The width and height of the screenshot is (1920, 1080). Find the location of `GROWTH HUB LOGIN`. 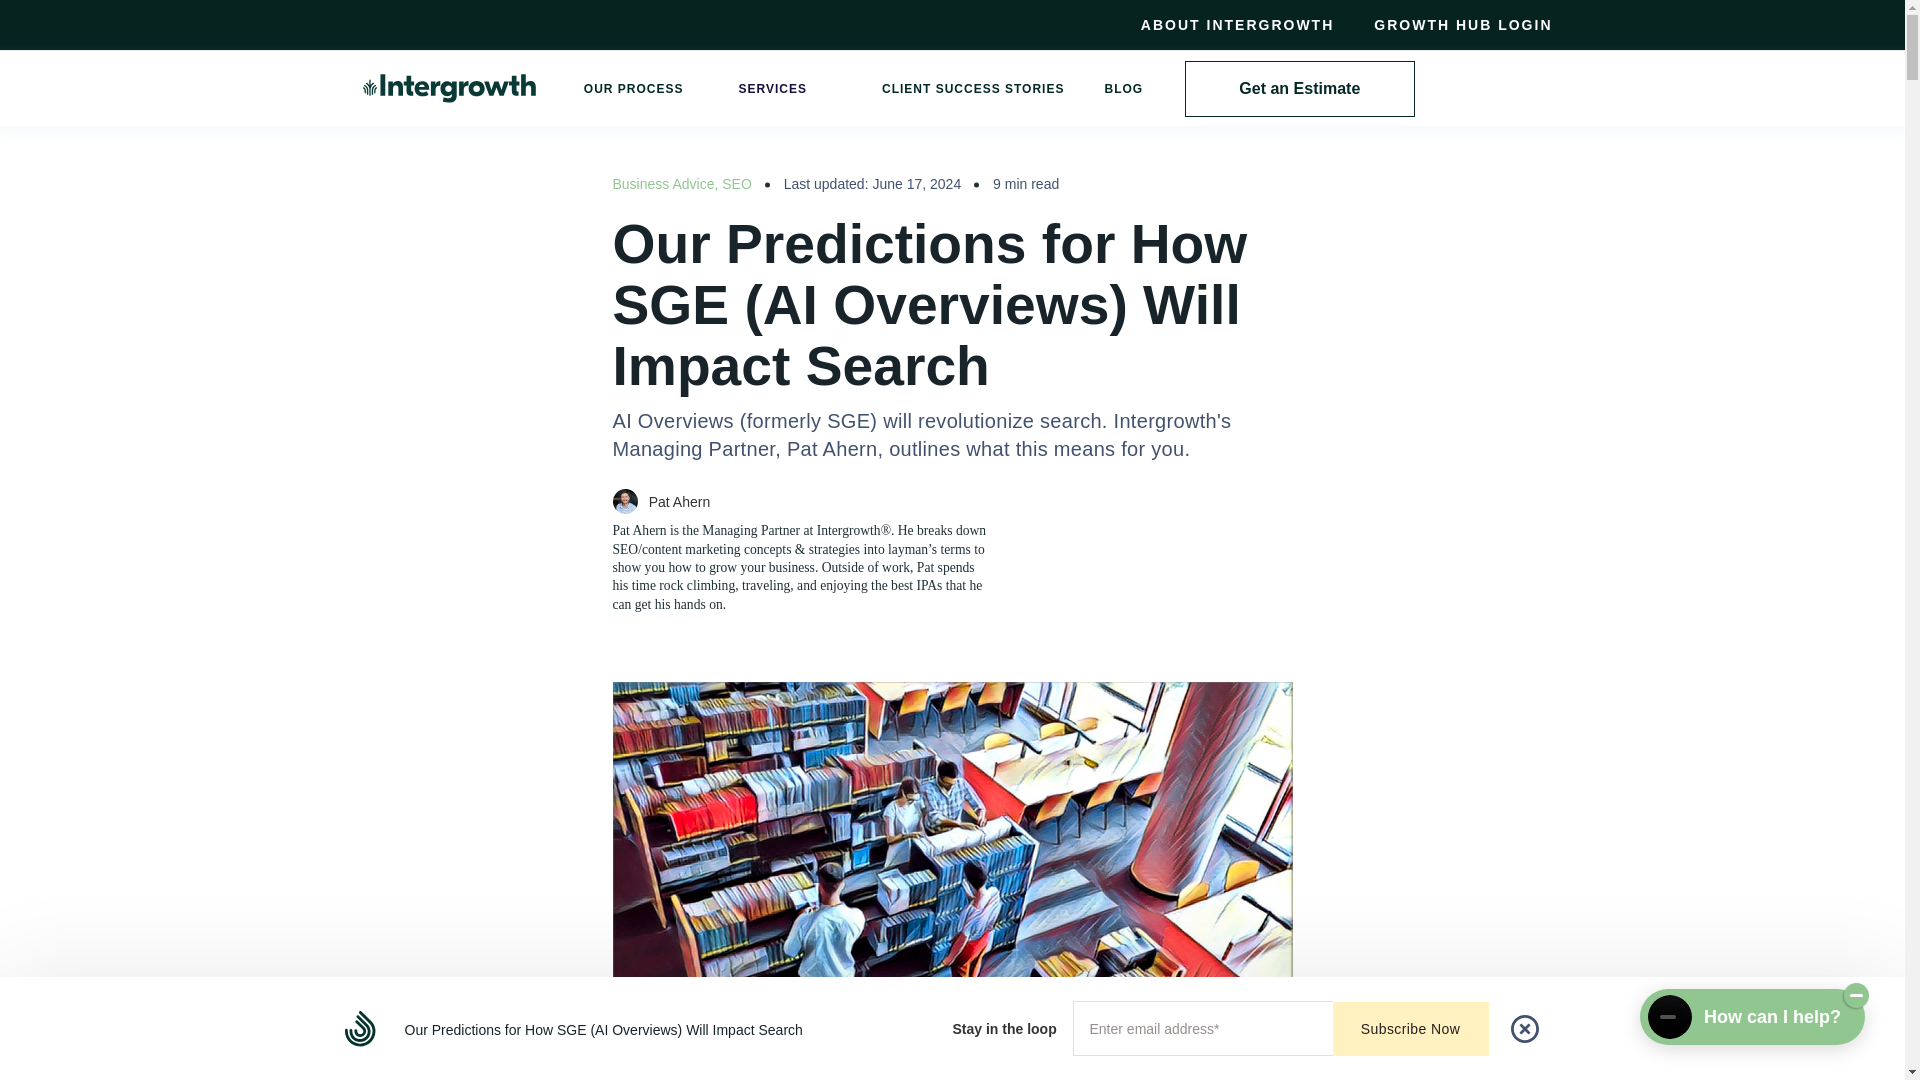

GROWTH HUB LOGIN is located at coordinates (1452, 24).